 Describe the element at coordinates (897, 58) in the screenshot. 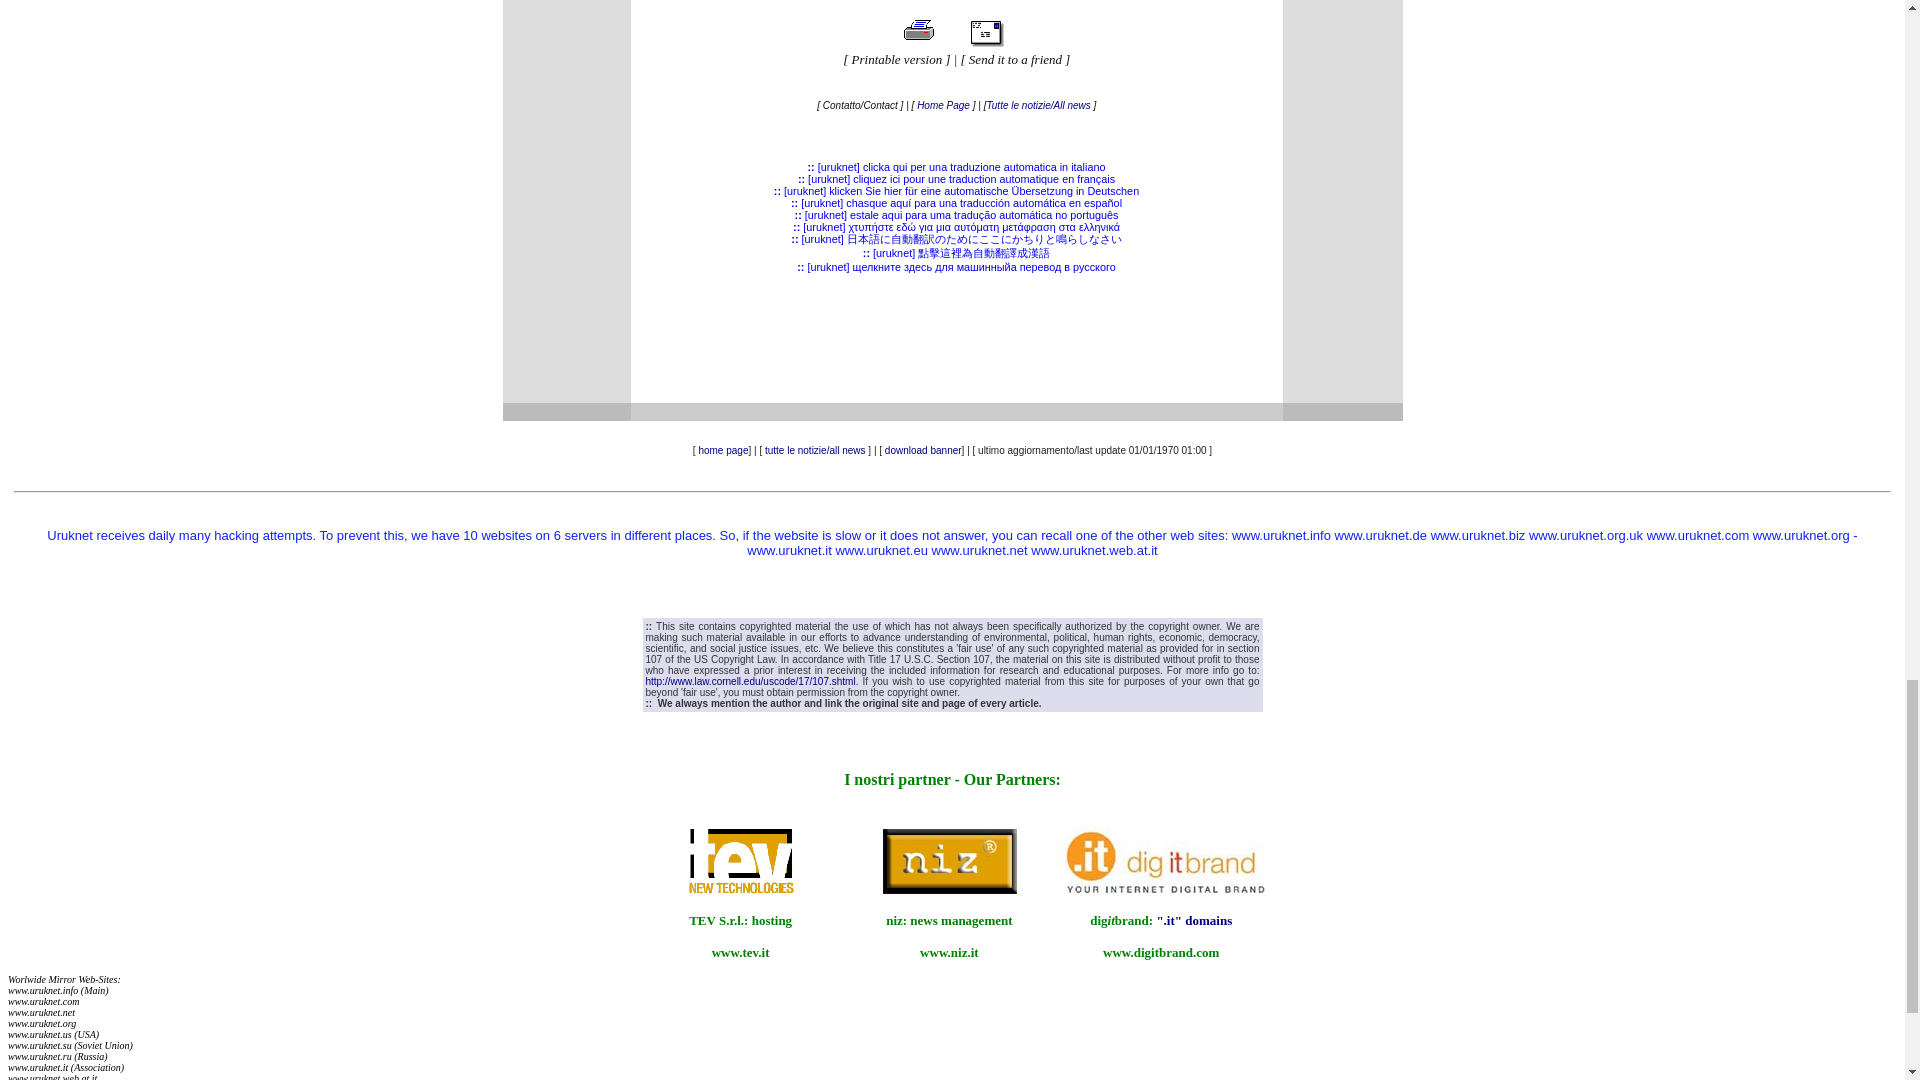

I see `Printable version` at that location.